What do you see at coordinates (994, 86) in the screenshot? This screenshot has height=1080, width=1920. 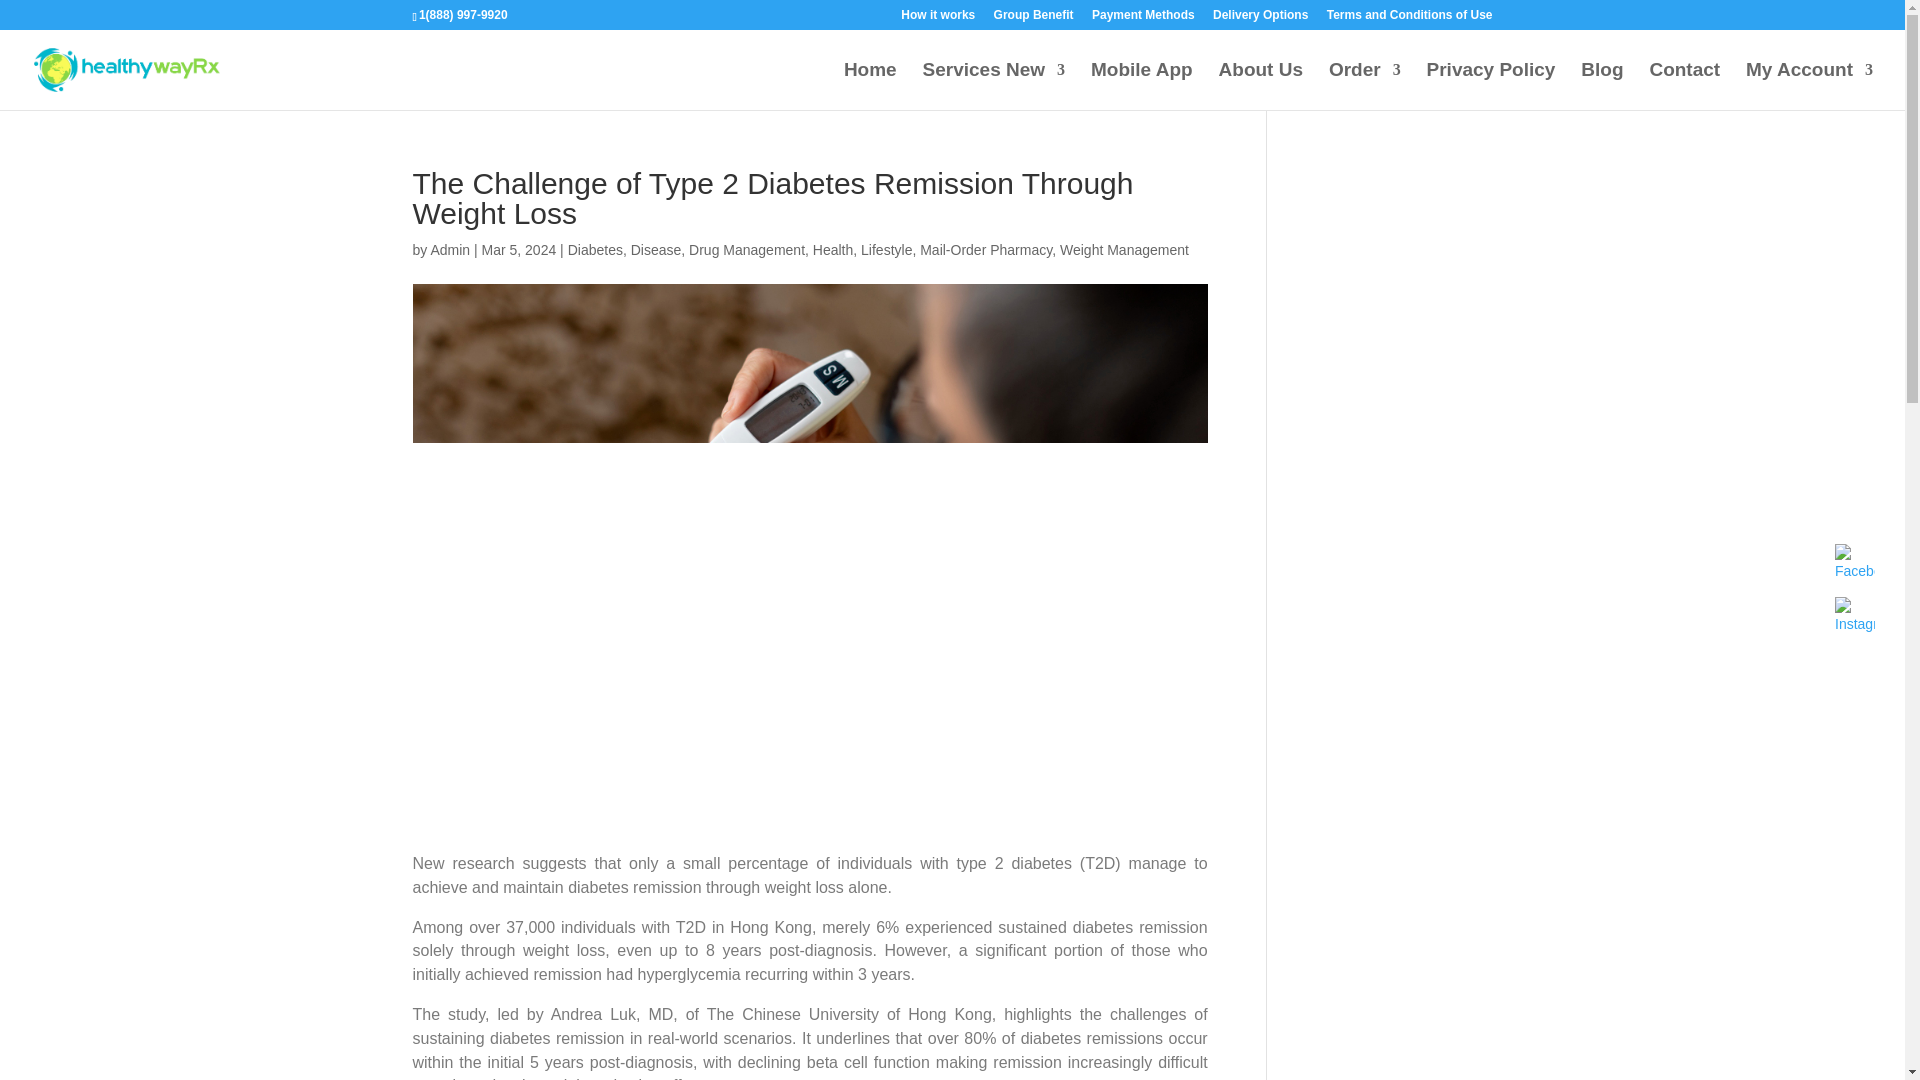 I see `Services New` at bounding box center [994, 86].